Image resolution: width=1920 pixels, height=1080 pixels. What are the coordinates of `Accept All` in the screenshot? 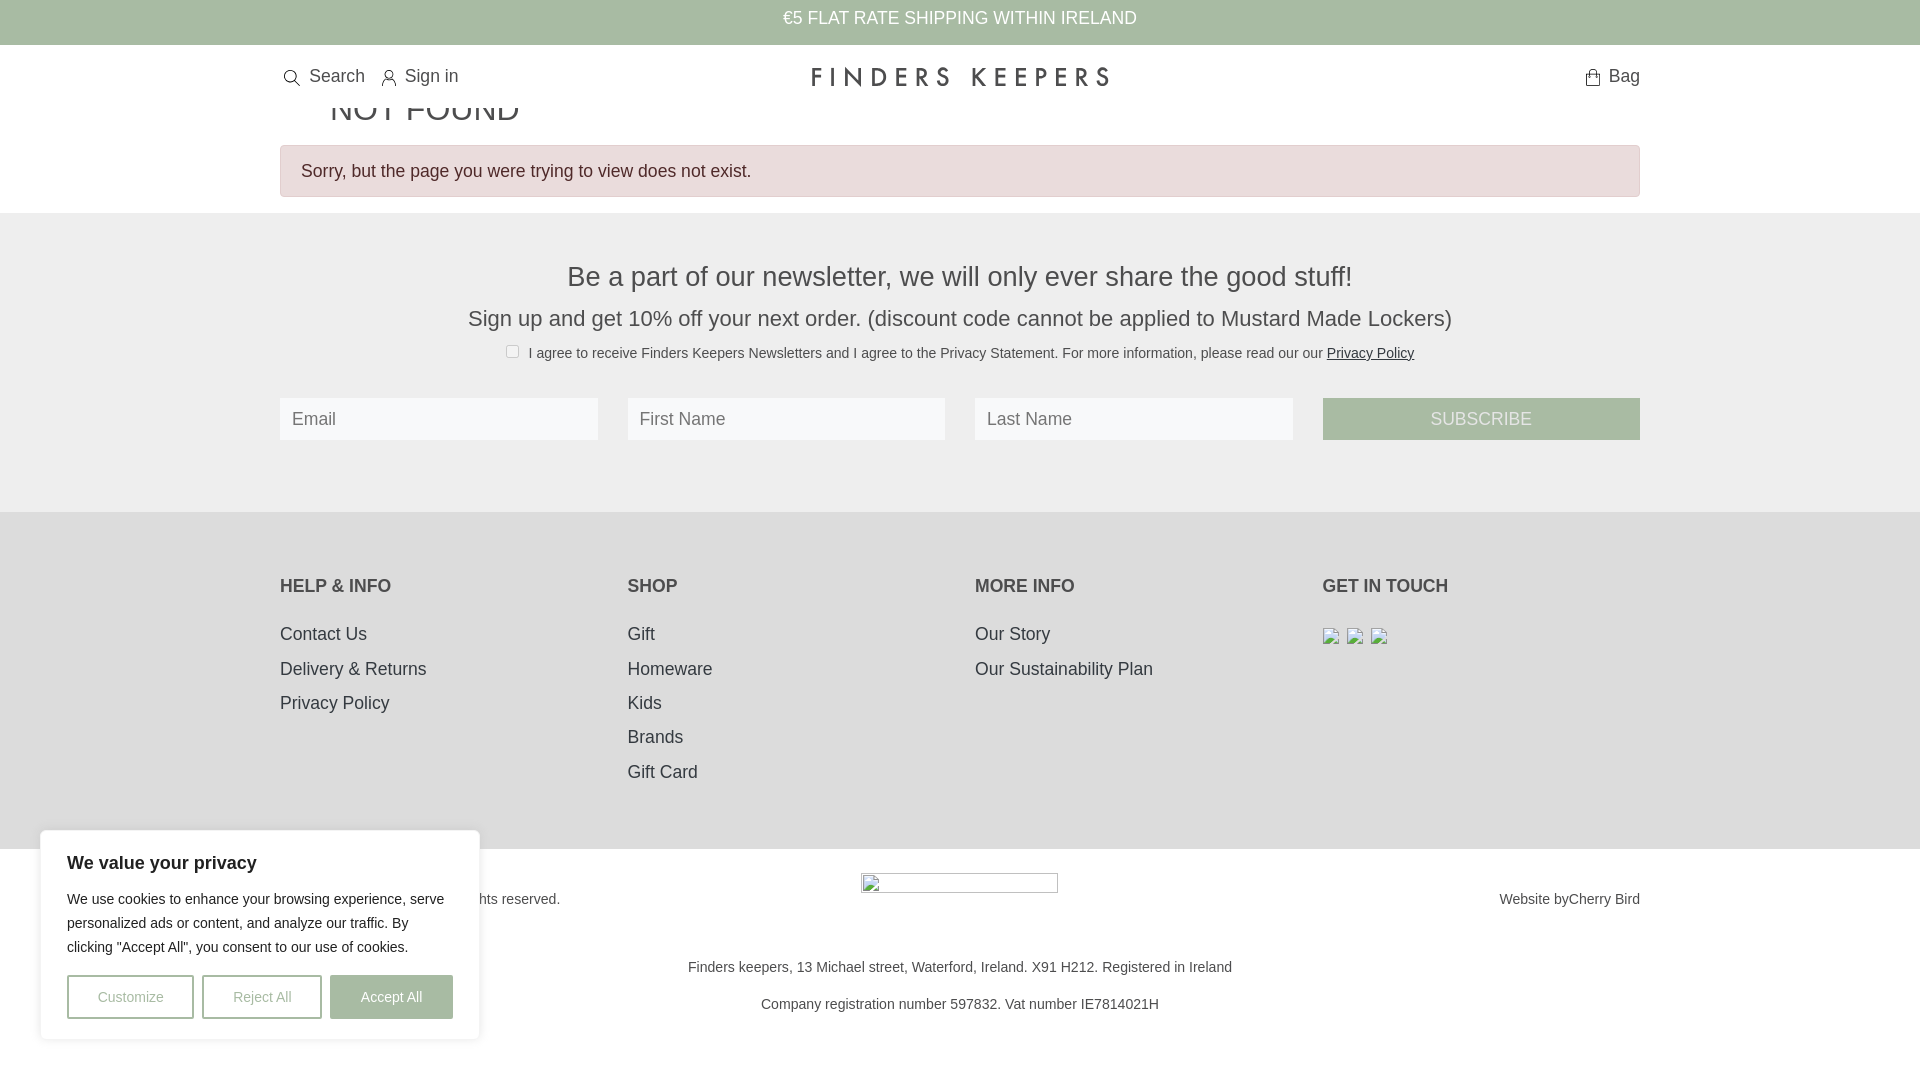 It's located at (392, 997).